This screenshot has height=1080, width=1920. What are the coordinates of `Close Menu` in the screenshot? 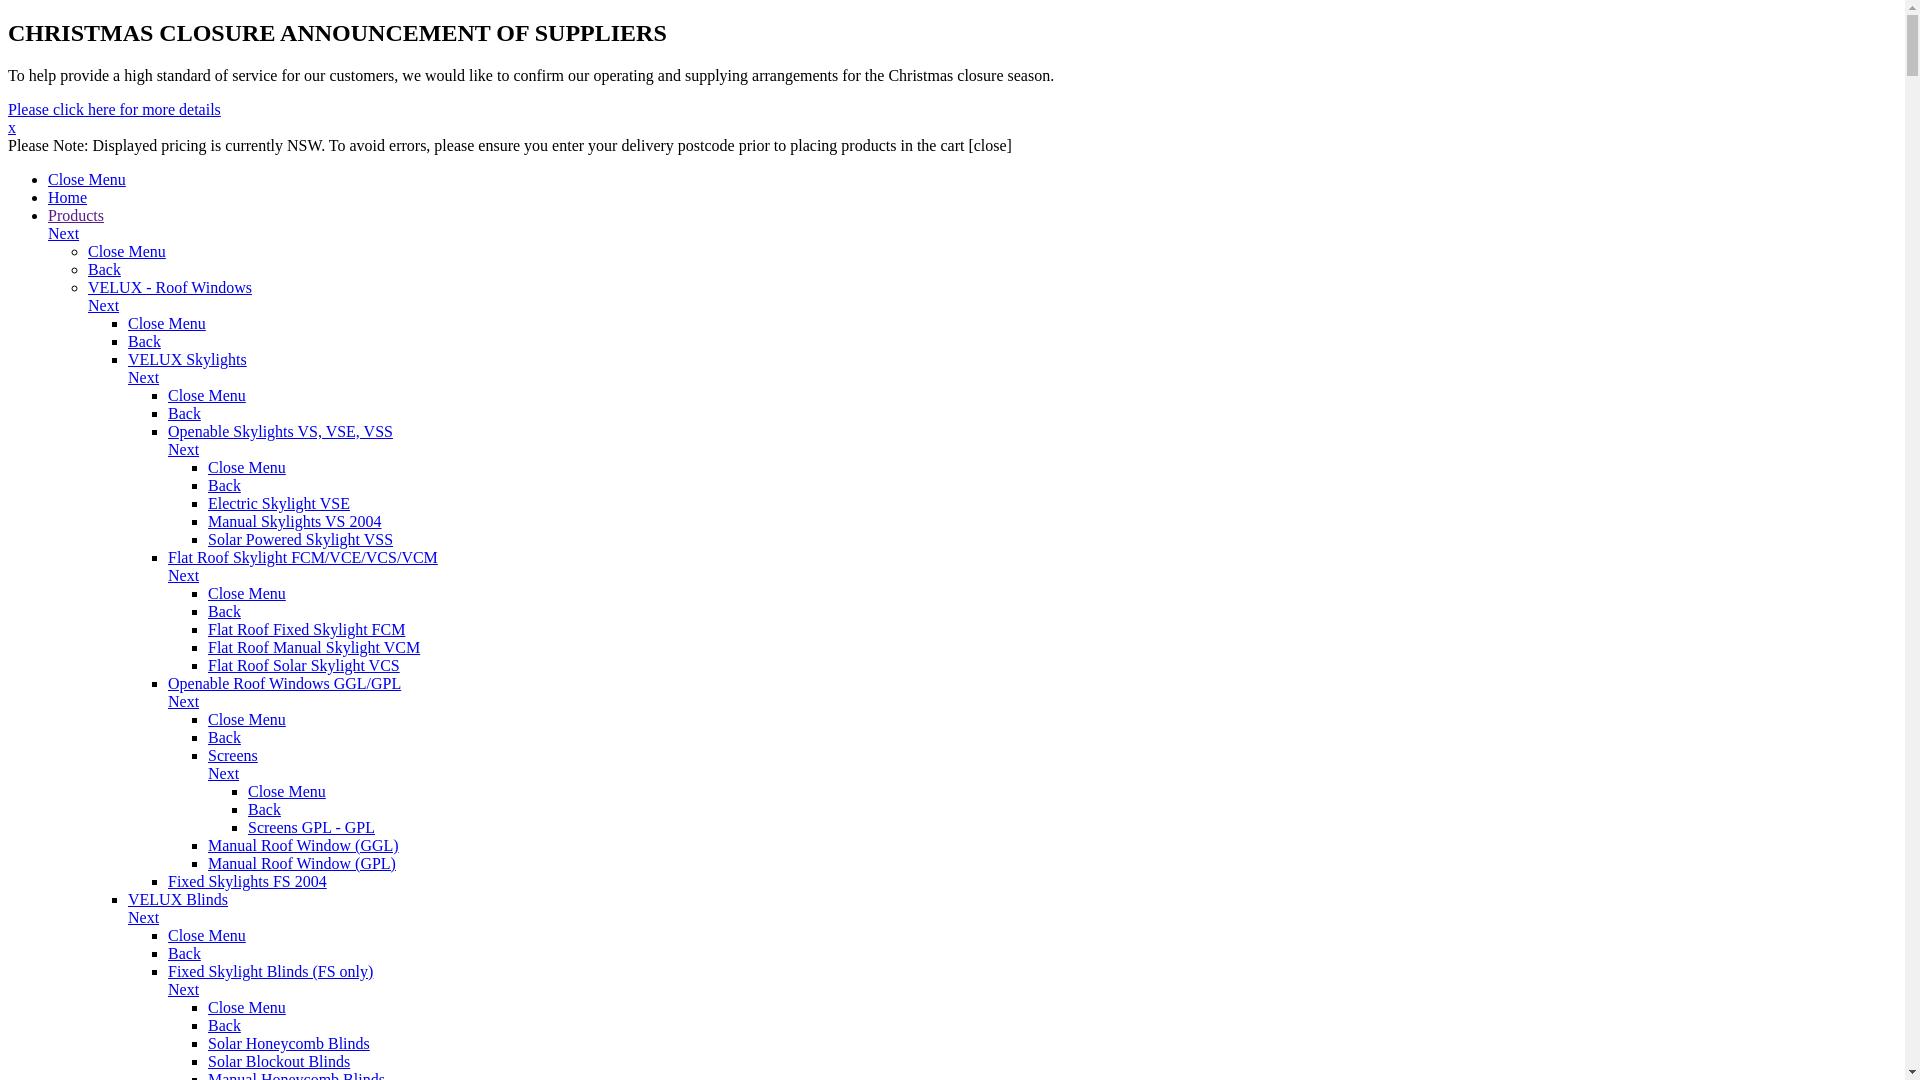 It's located at (287, 792).